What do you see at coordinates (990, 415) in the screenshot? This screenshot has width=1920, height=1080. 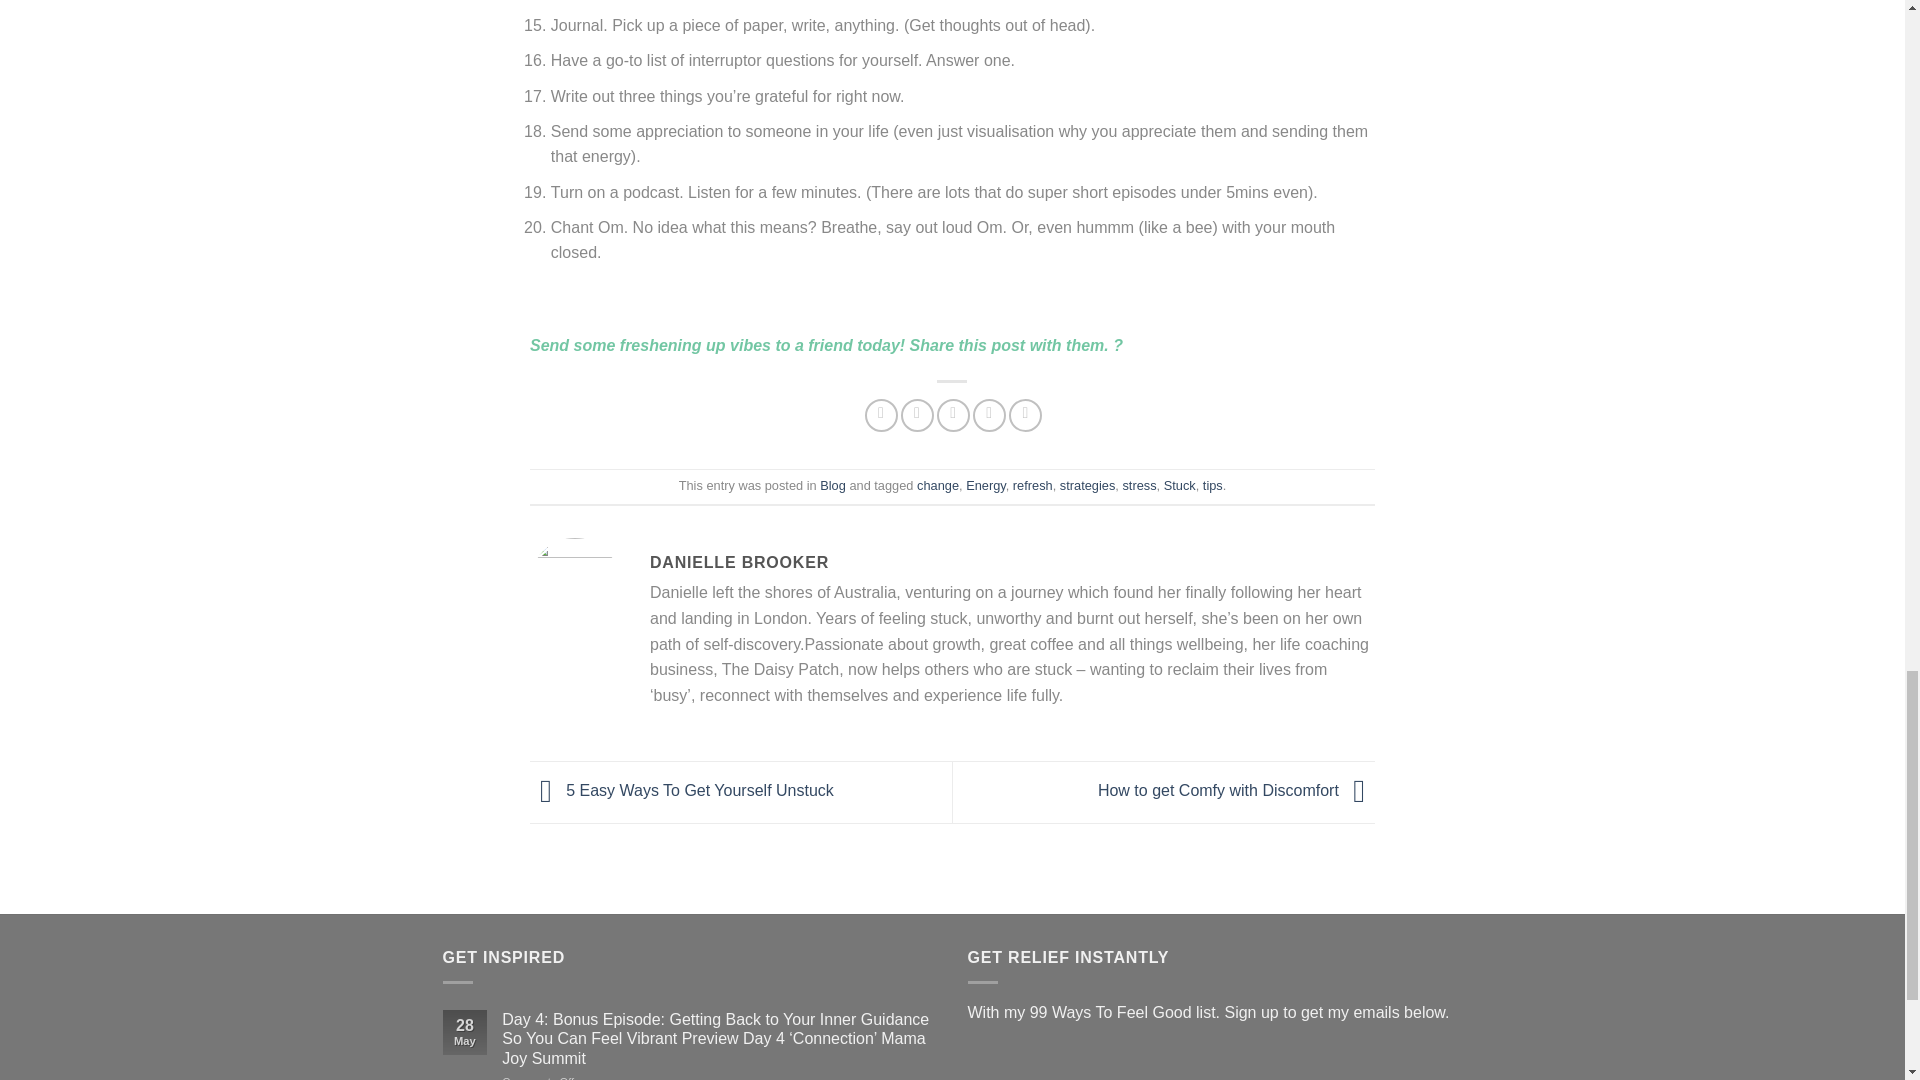 I see `Pin on Pinterest` at bounding box center [990, 415].